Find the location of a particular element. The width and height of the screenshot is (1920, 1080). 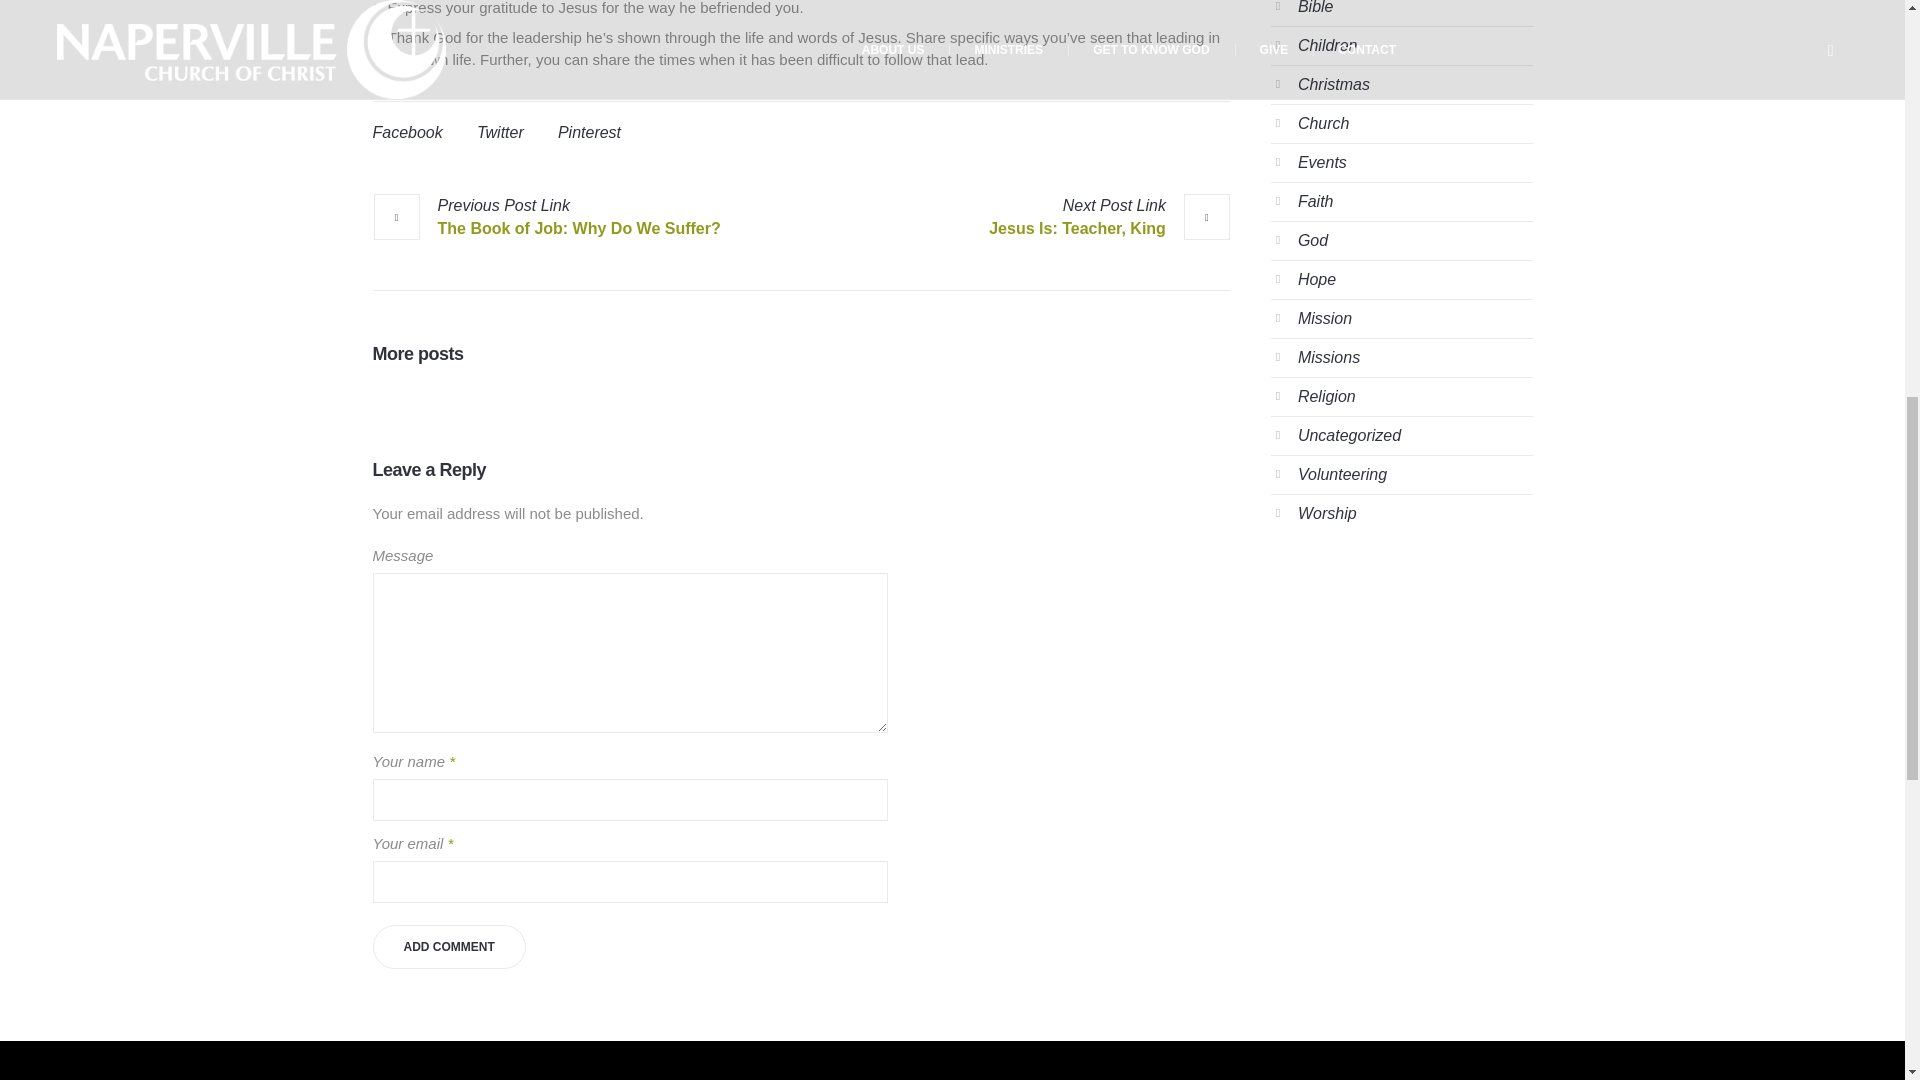

Facebook is located at coordinates (406, 132).